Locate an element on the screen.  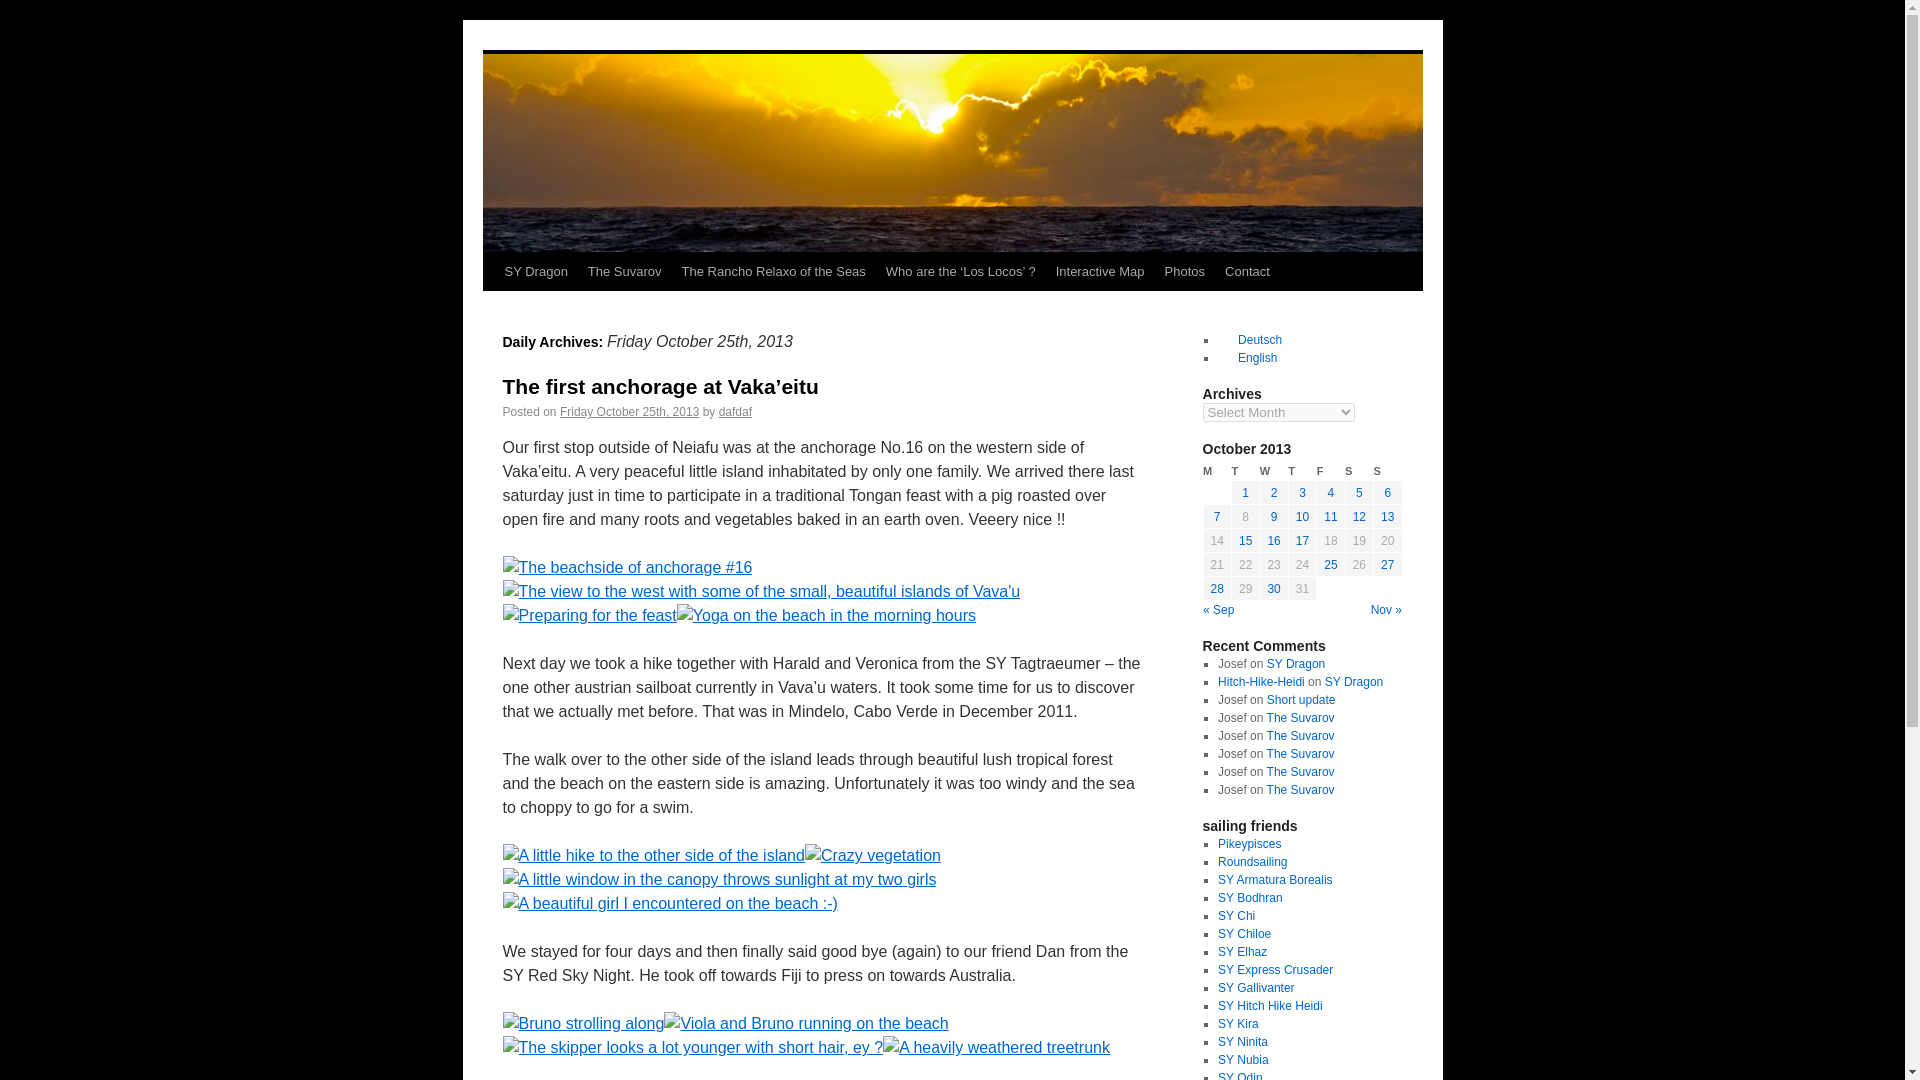
Thursday is located at coordinates (1302, 471).